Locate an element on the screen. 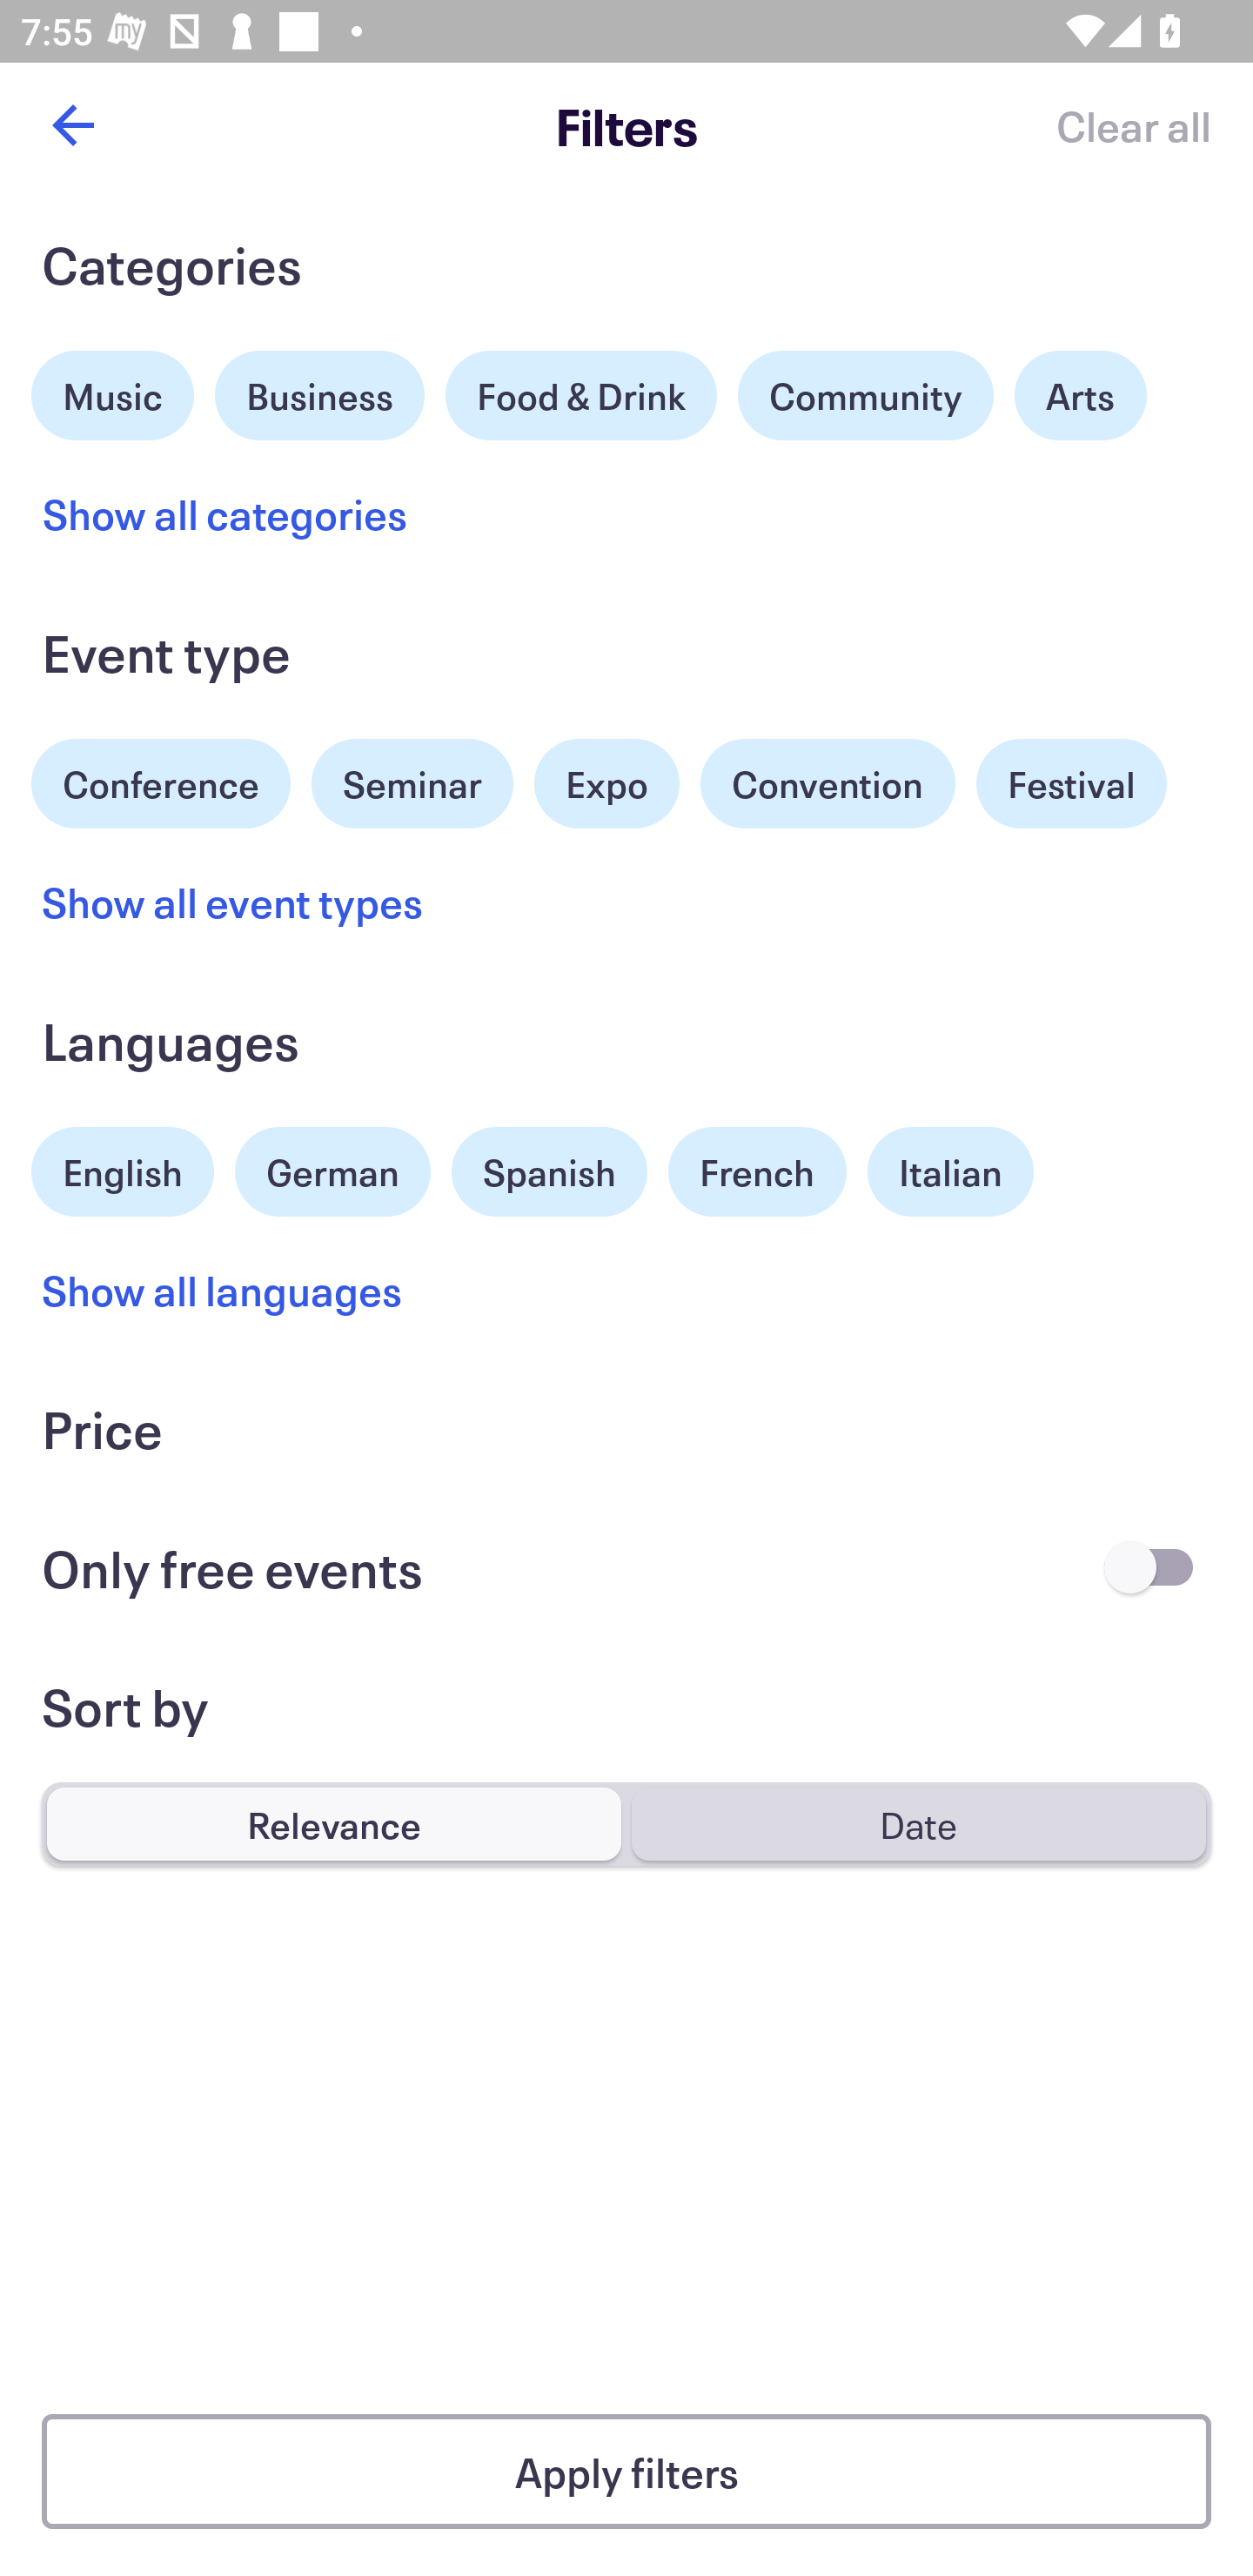 The height and width of the screenshot is (2576, 1253). Business is located at coordinates (320, 392).